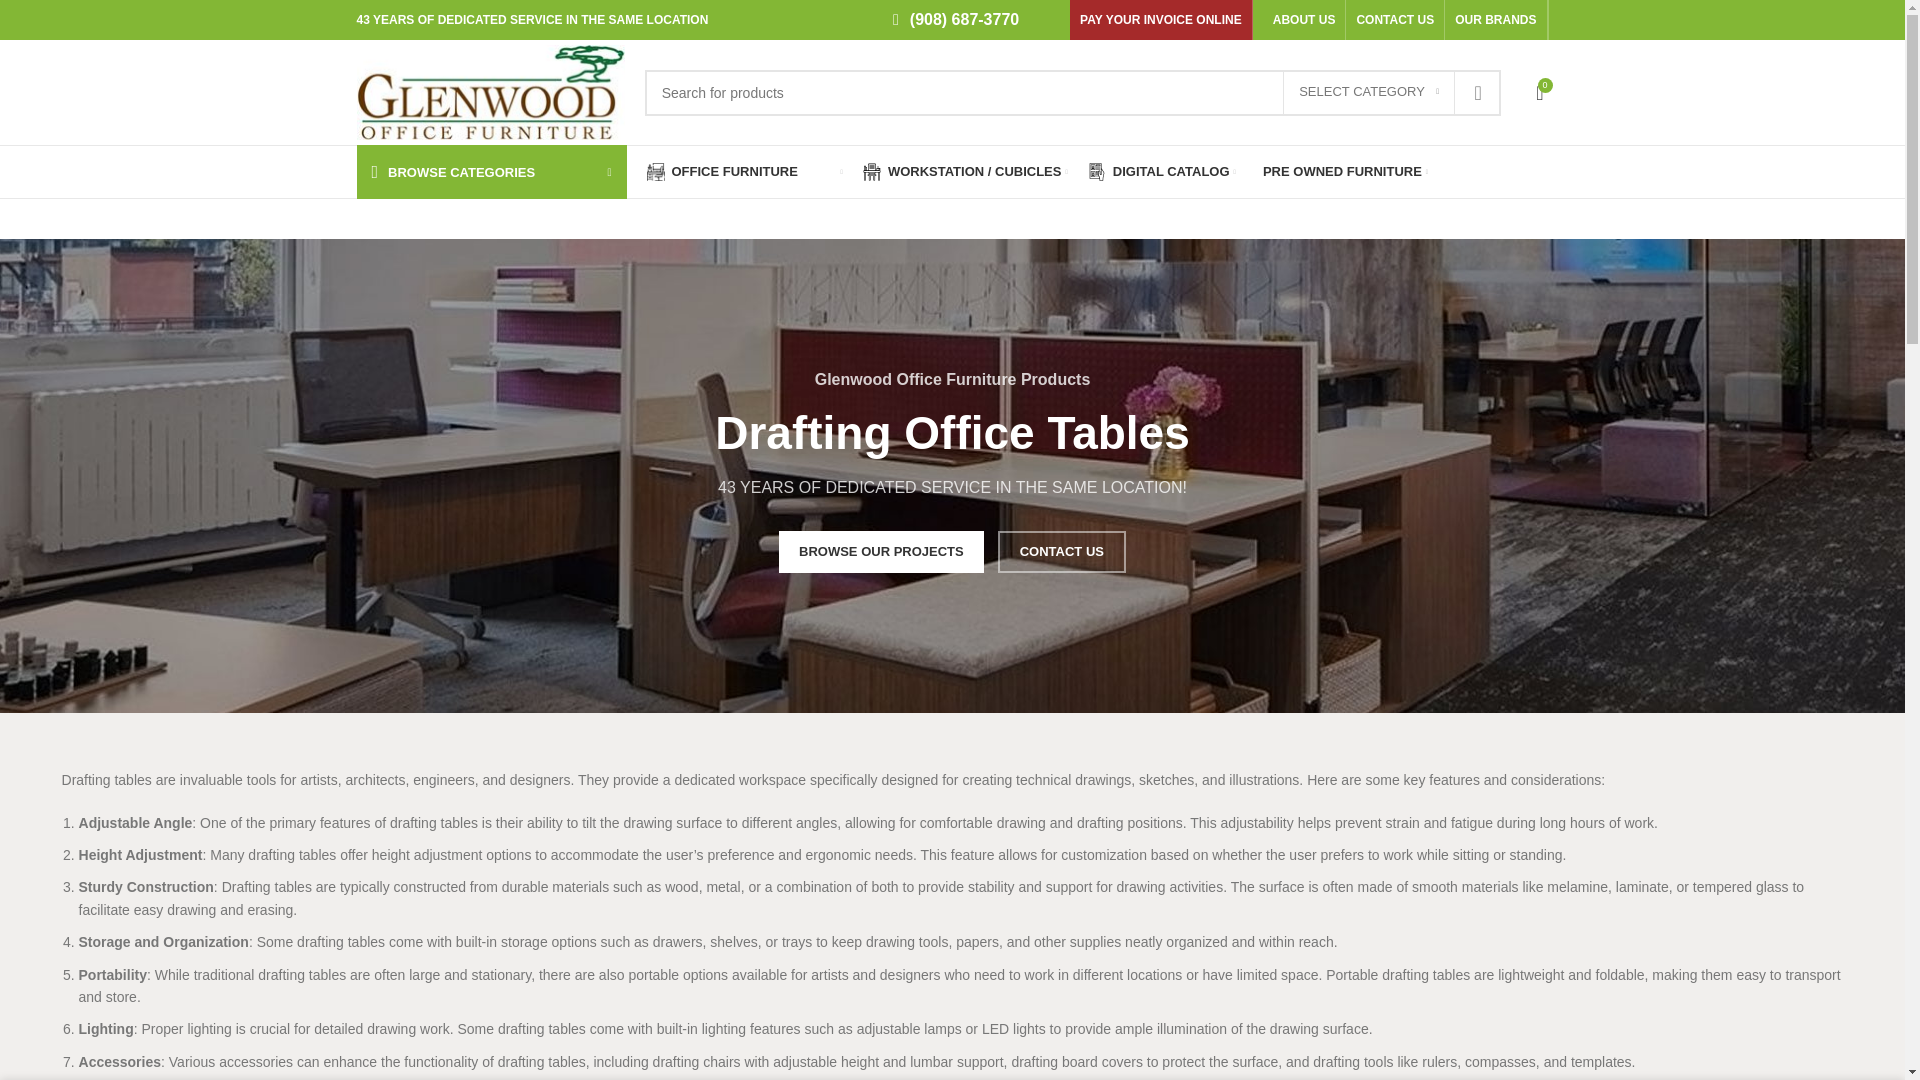 Image resolution: width=1920 pixels, height=1080 pixels. Describe the element at coordinates (1073, 92) in the screenshot. I see `Search for products` at that location.